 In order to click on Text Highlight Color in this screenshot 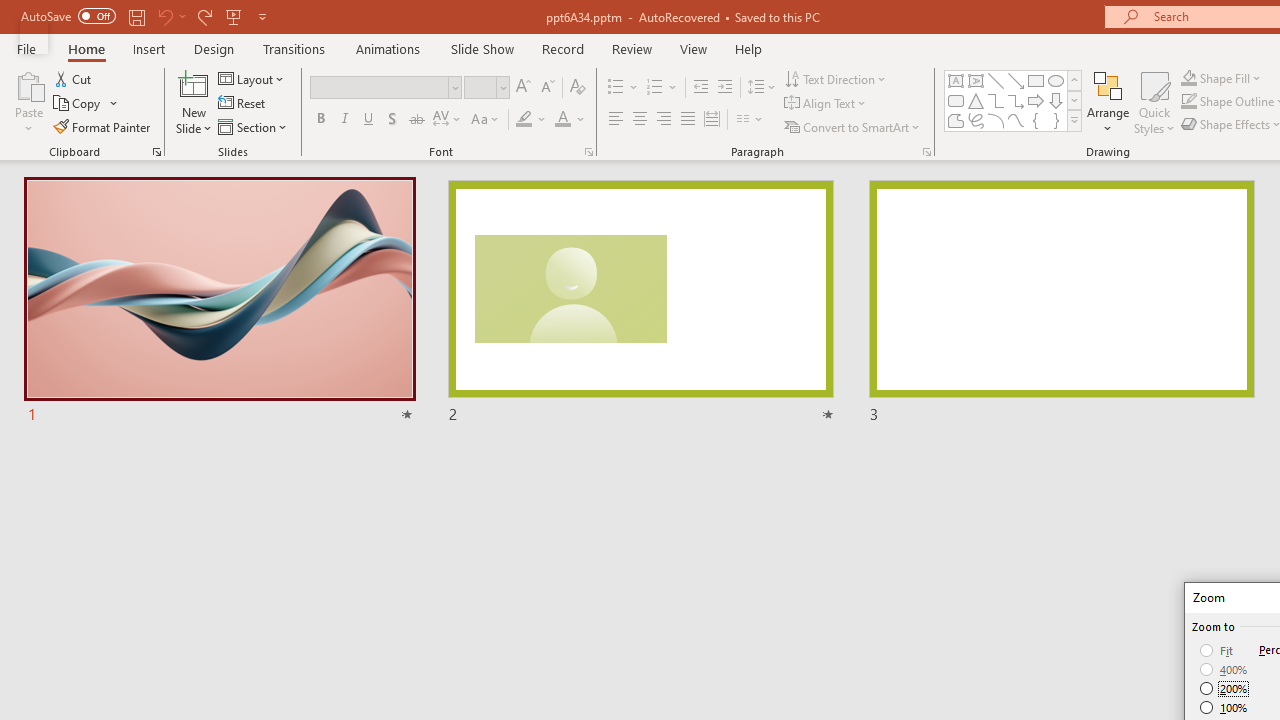, I will do `click(524, 120)`.